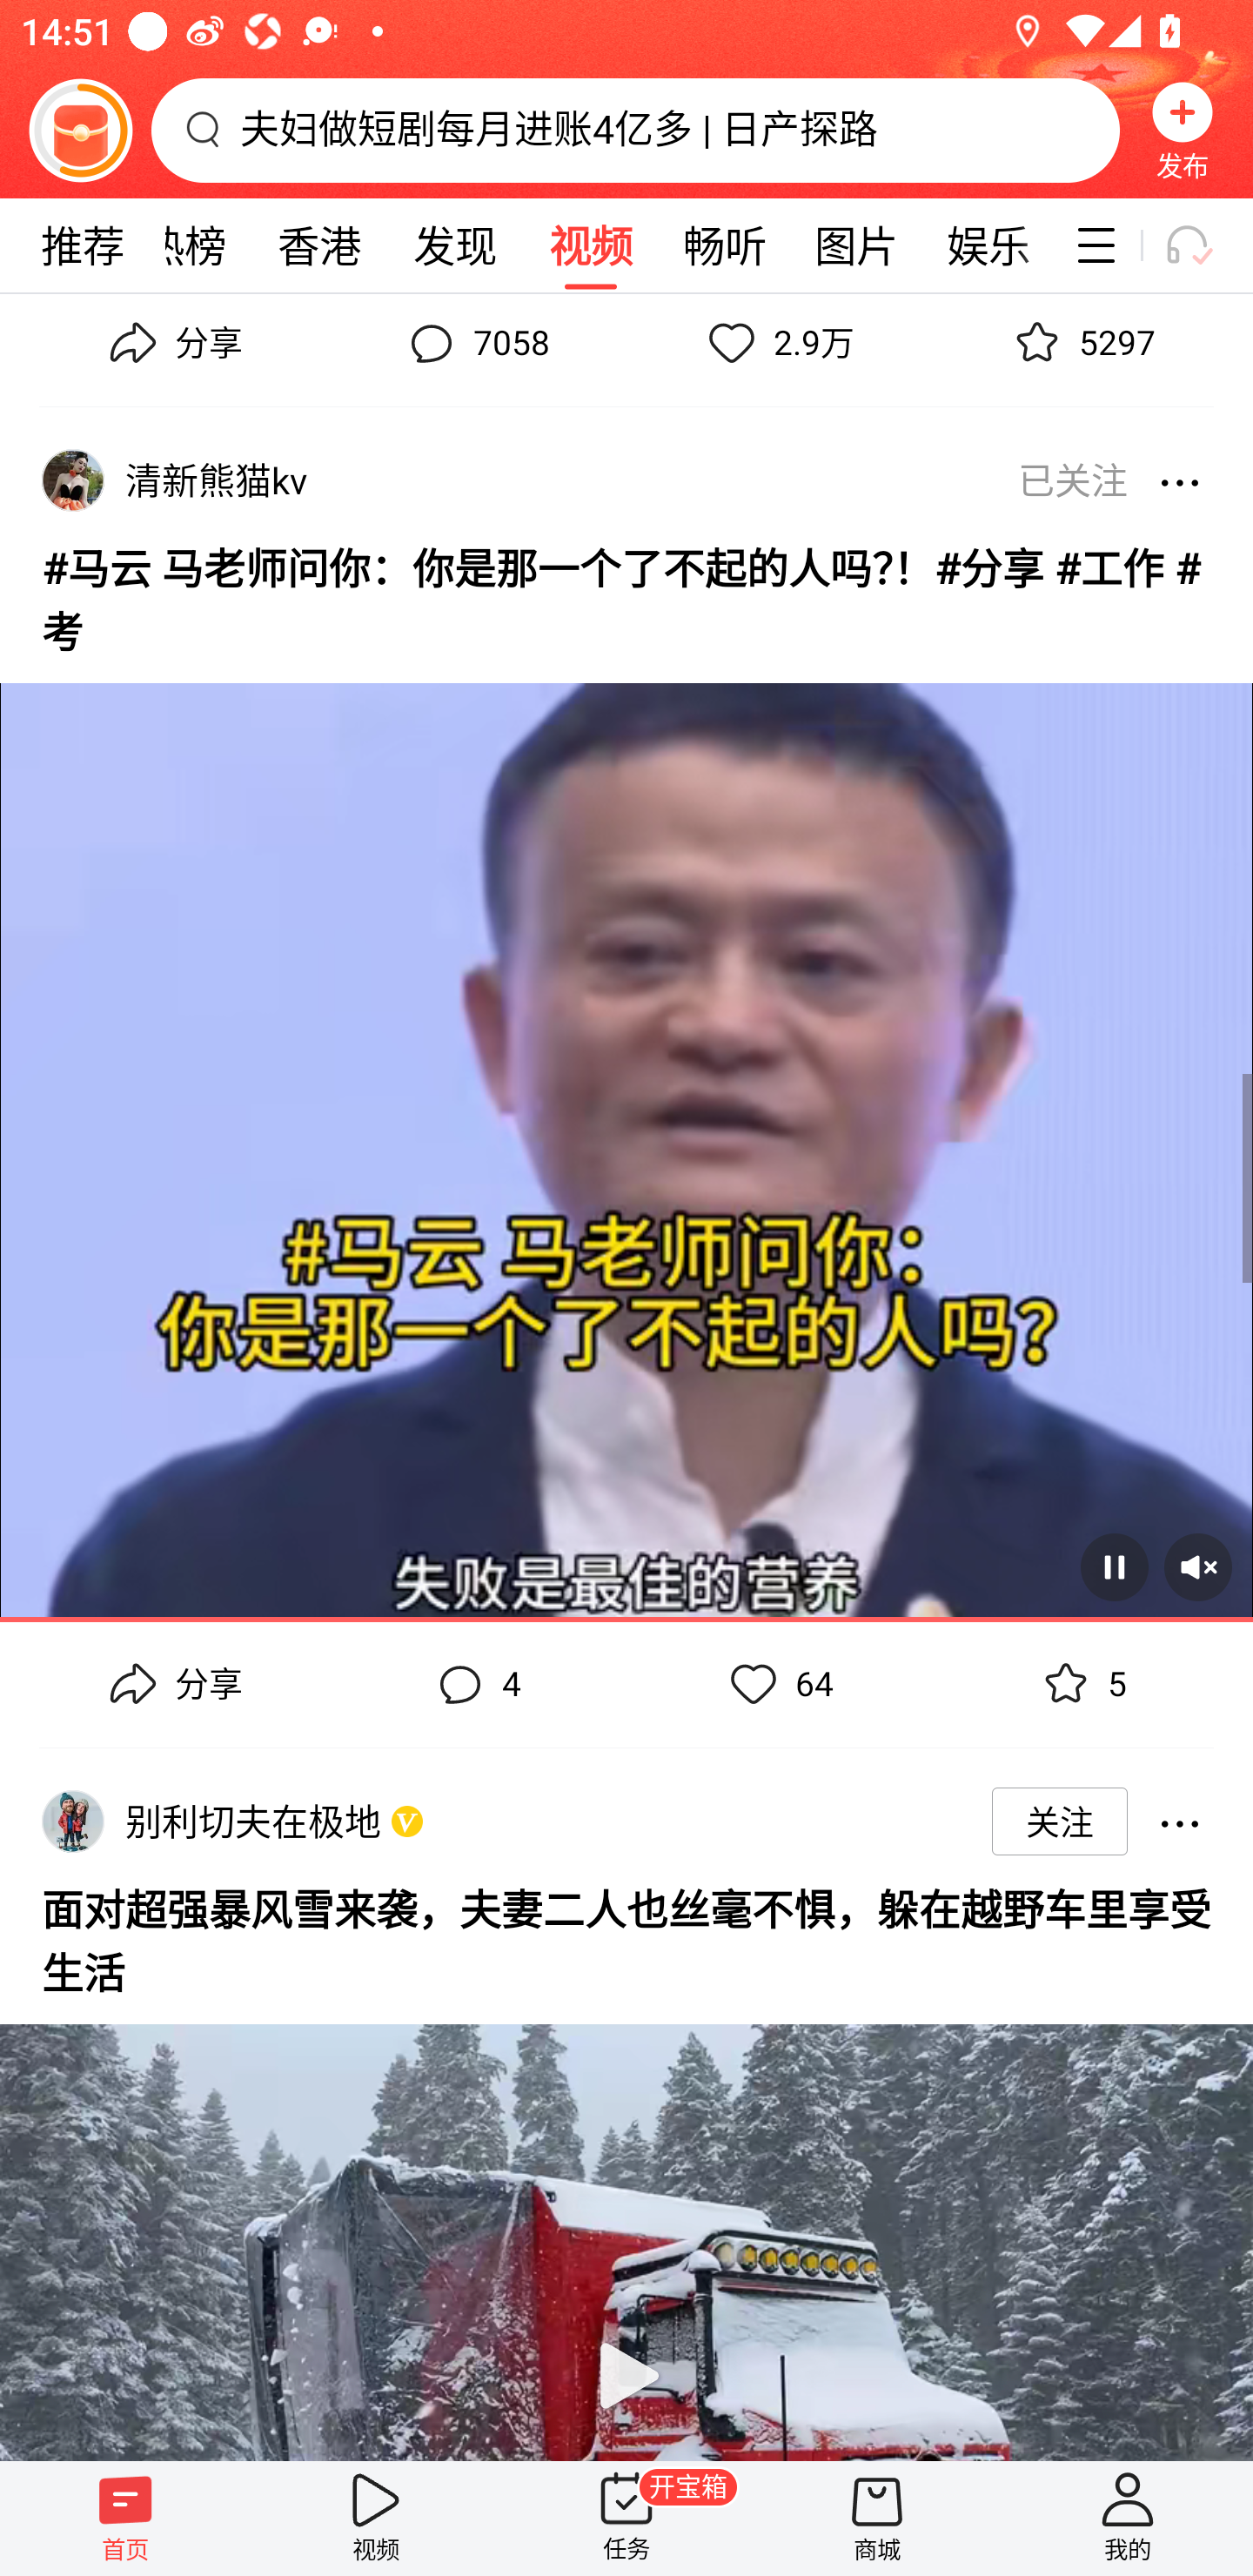  What do you see at coordinates (376, 2518) in the screenshot?
I see `视频` at bounding box center [376, 2518].